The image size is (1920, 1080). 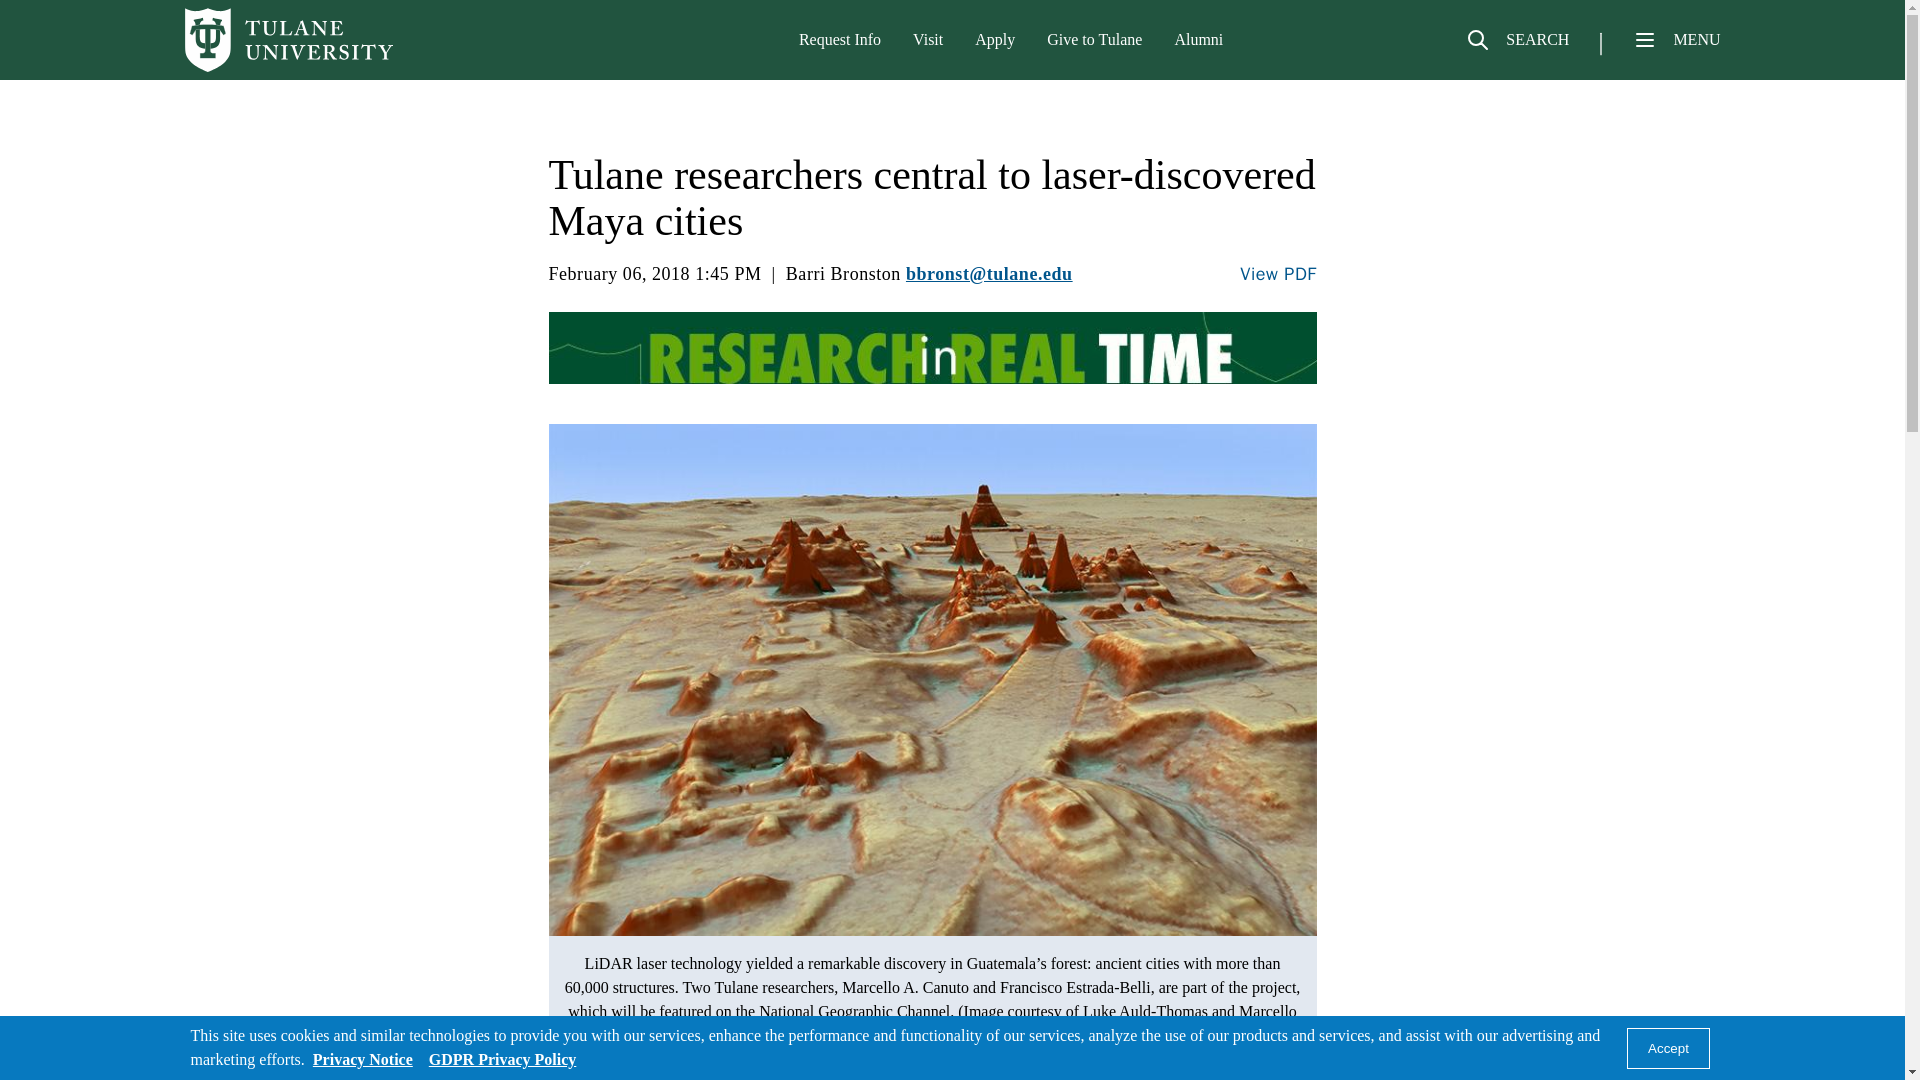 What do you see at coordinates (1198, 39) in the screenshot?
I see `Alumni` at bounding box center [1198, 39].